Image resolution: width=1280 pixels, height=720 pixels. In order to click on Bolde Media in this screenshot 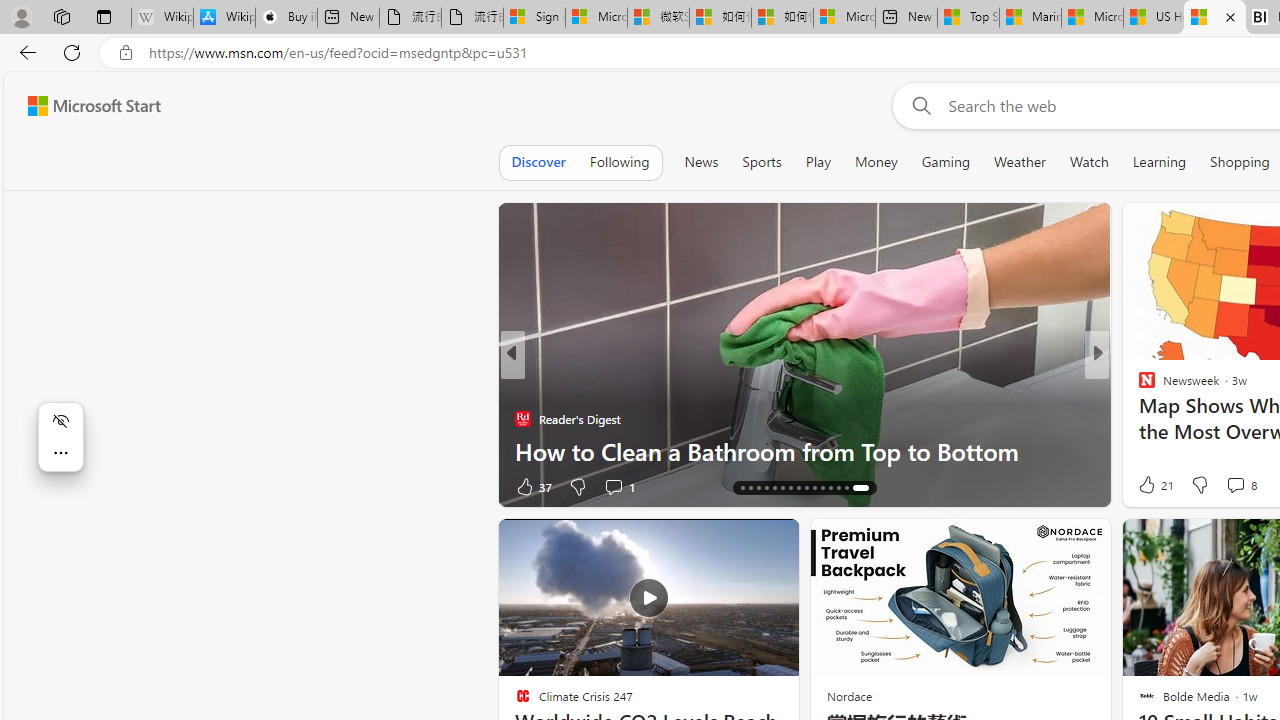, I will do `click(1138, 386)`.